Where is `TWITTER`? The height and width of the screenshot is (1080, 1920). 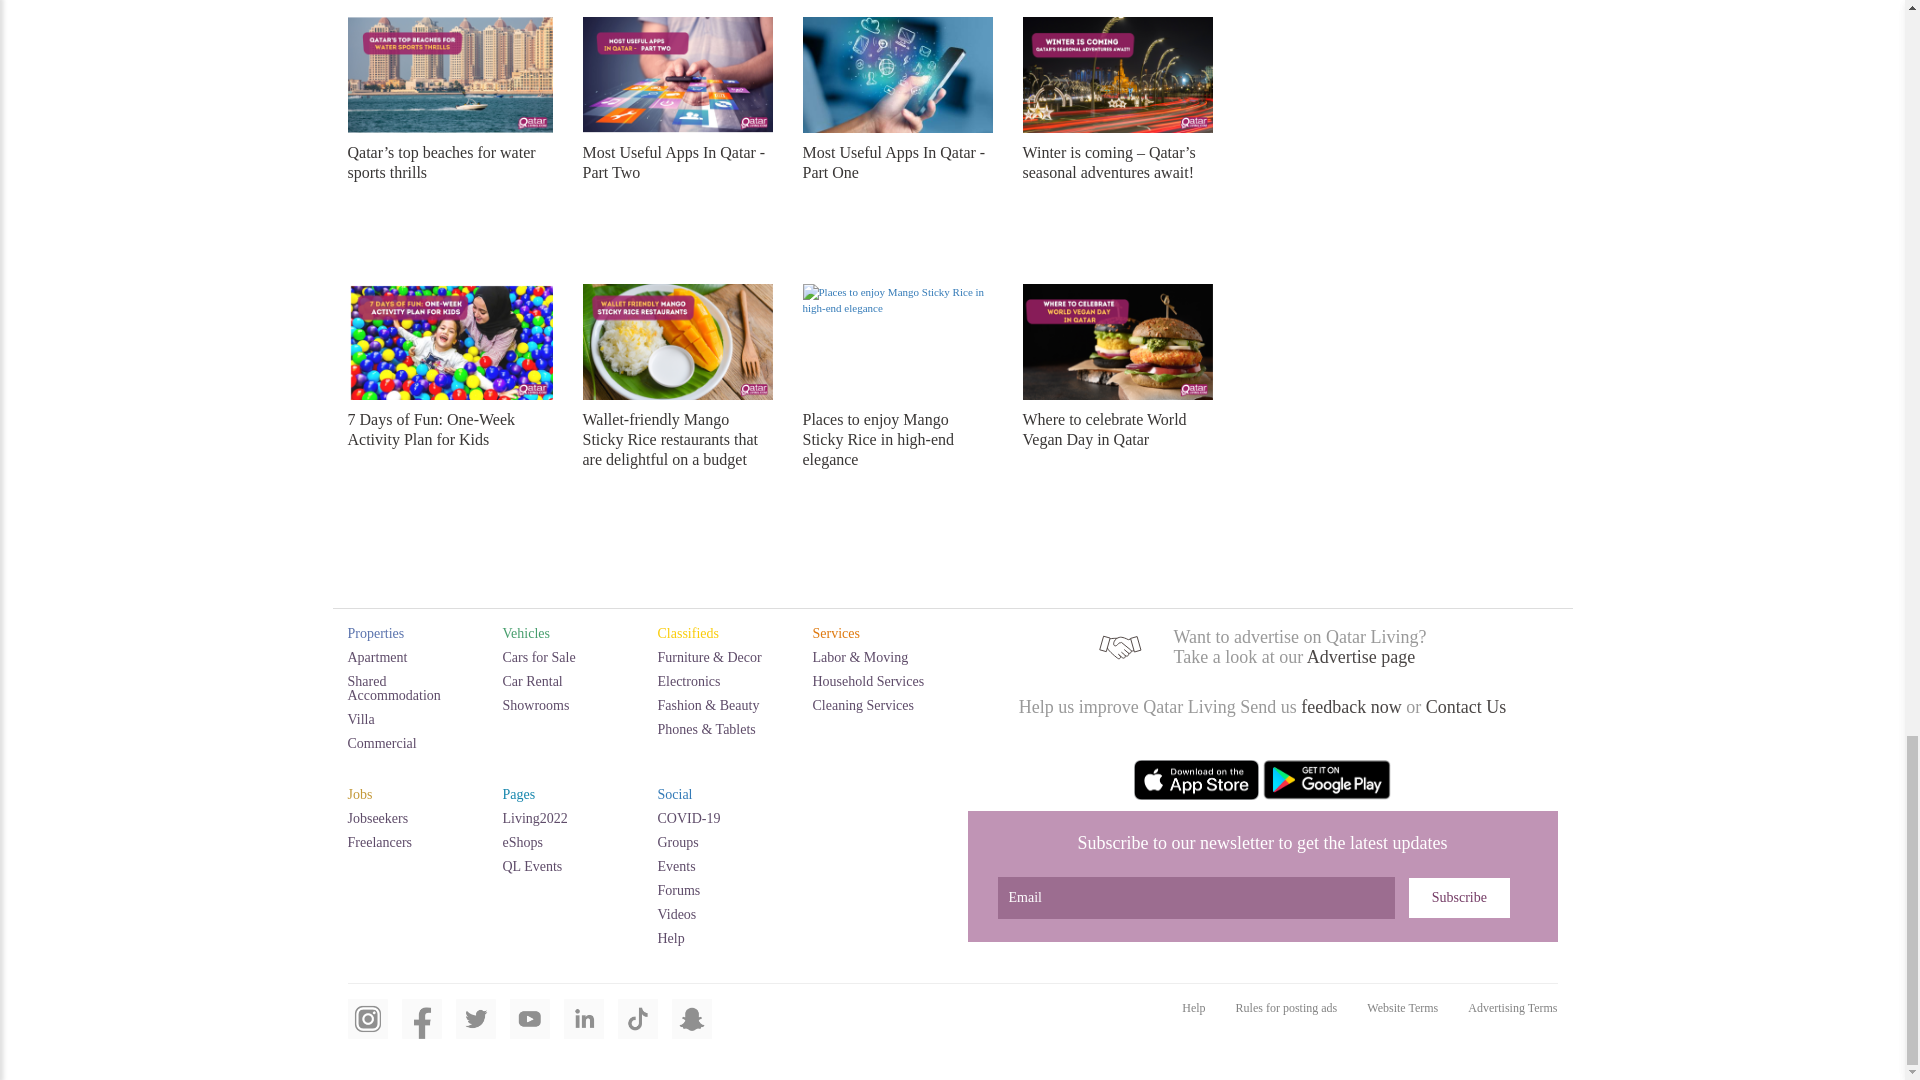 TWITTER is located at coordinates (476, 1030).